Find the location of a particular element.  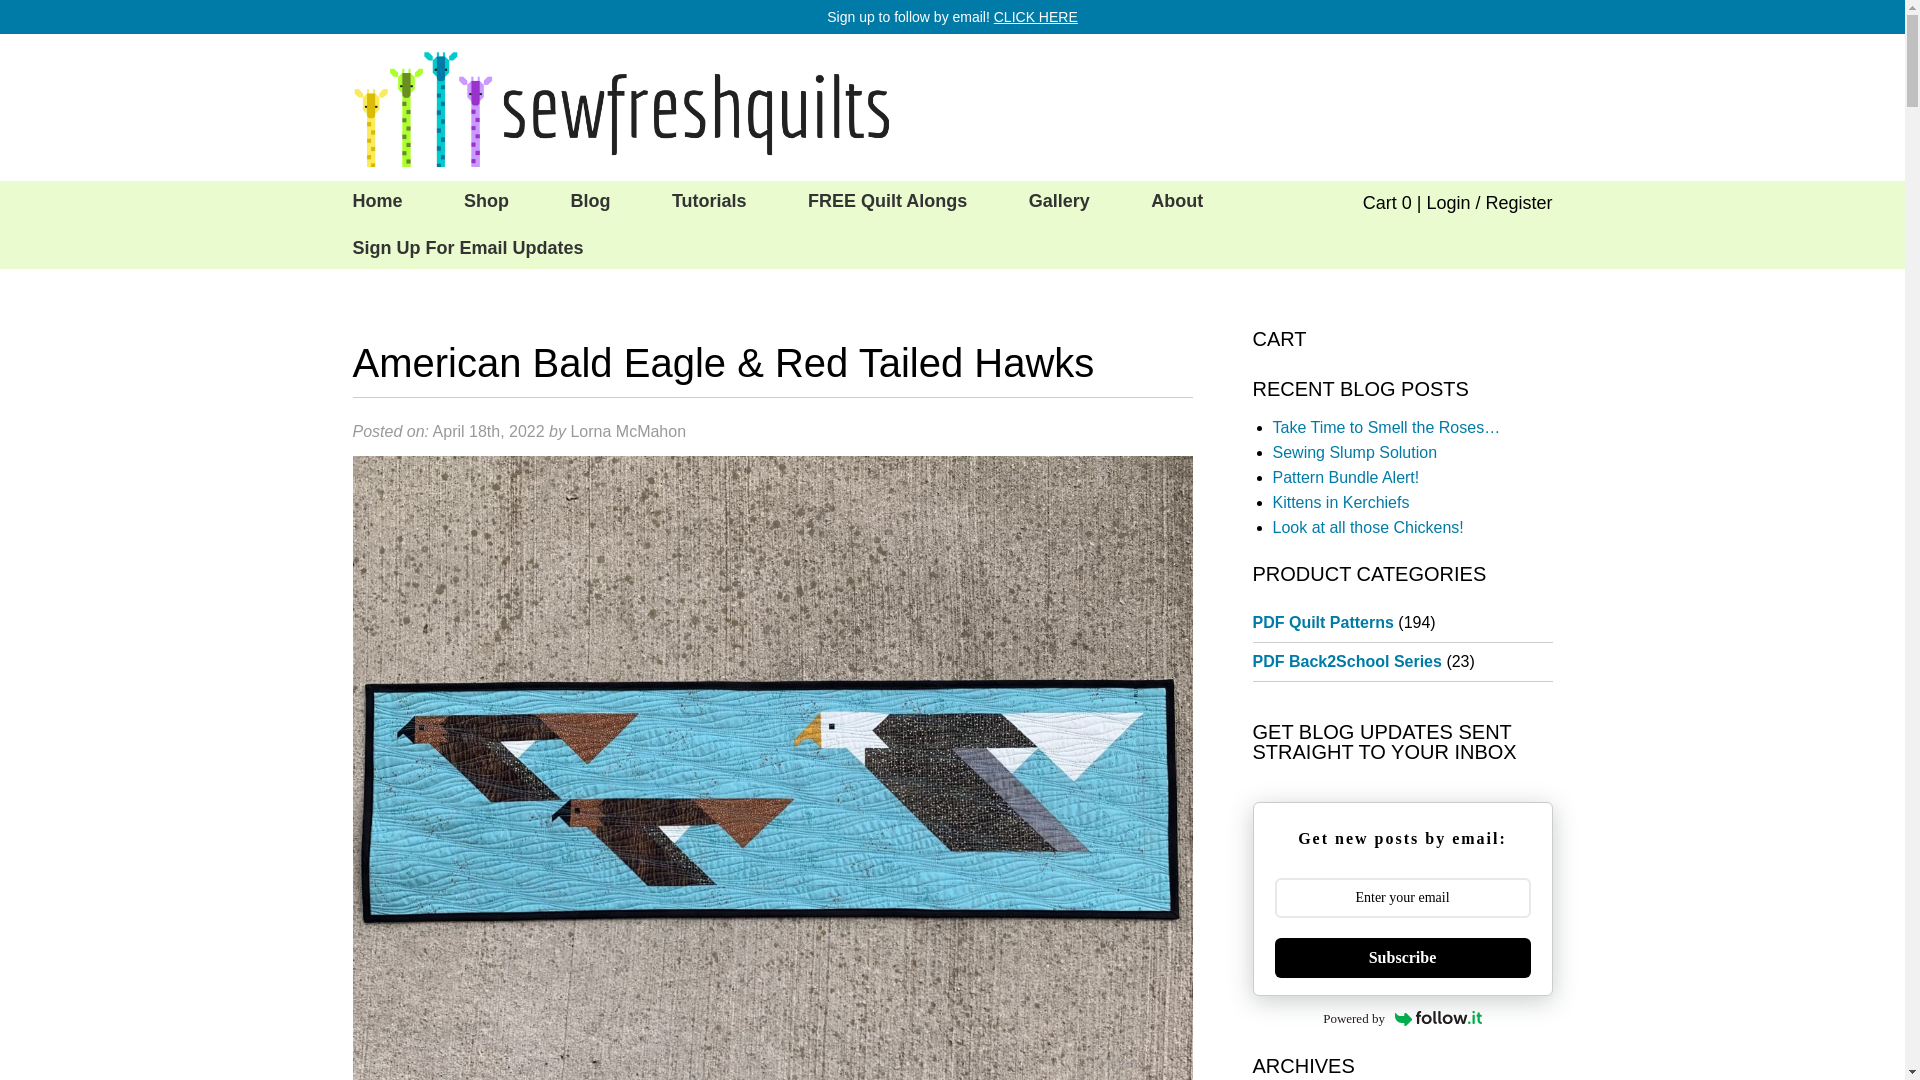

Home is located at coordinates (377, 202).